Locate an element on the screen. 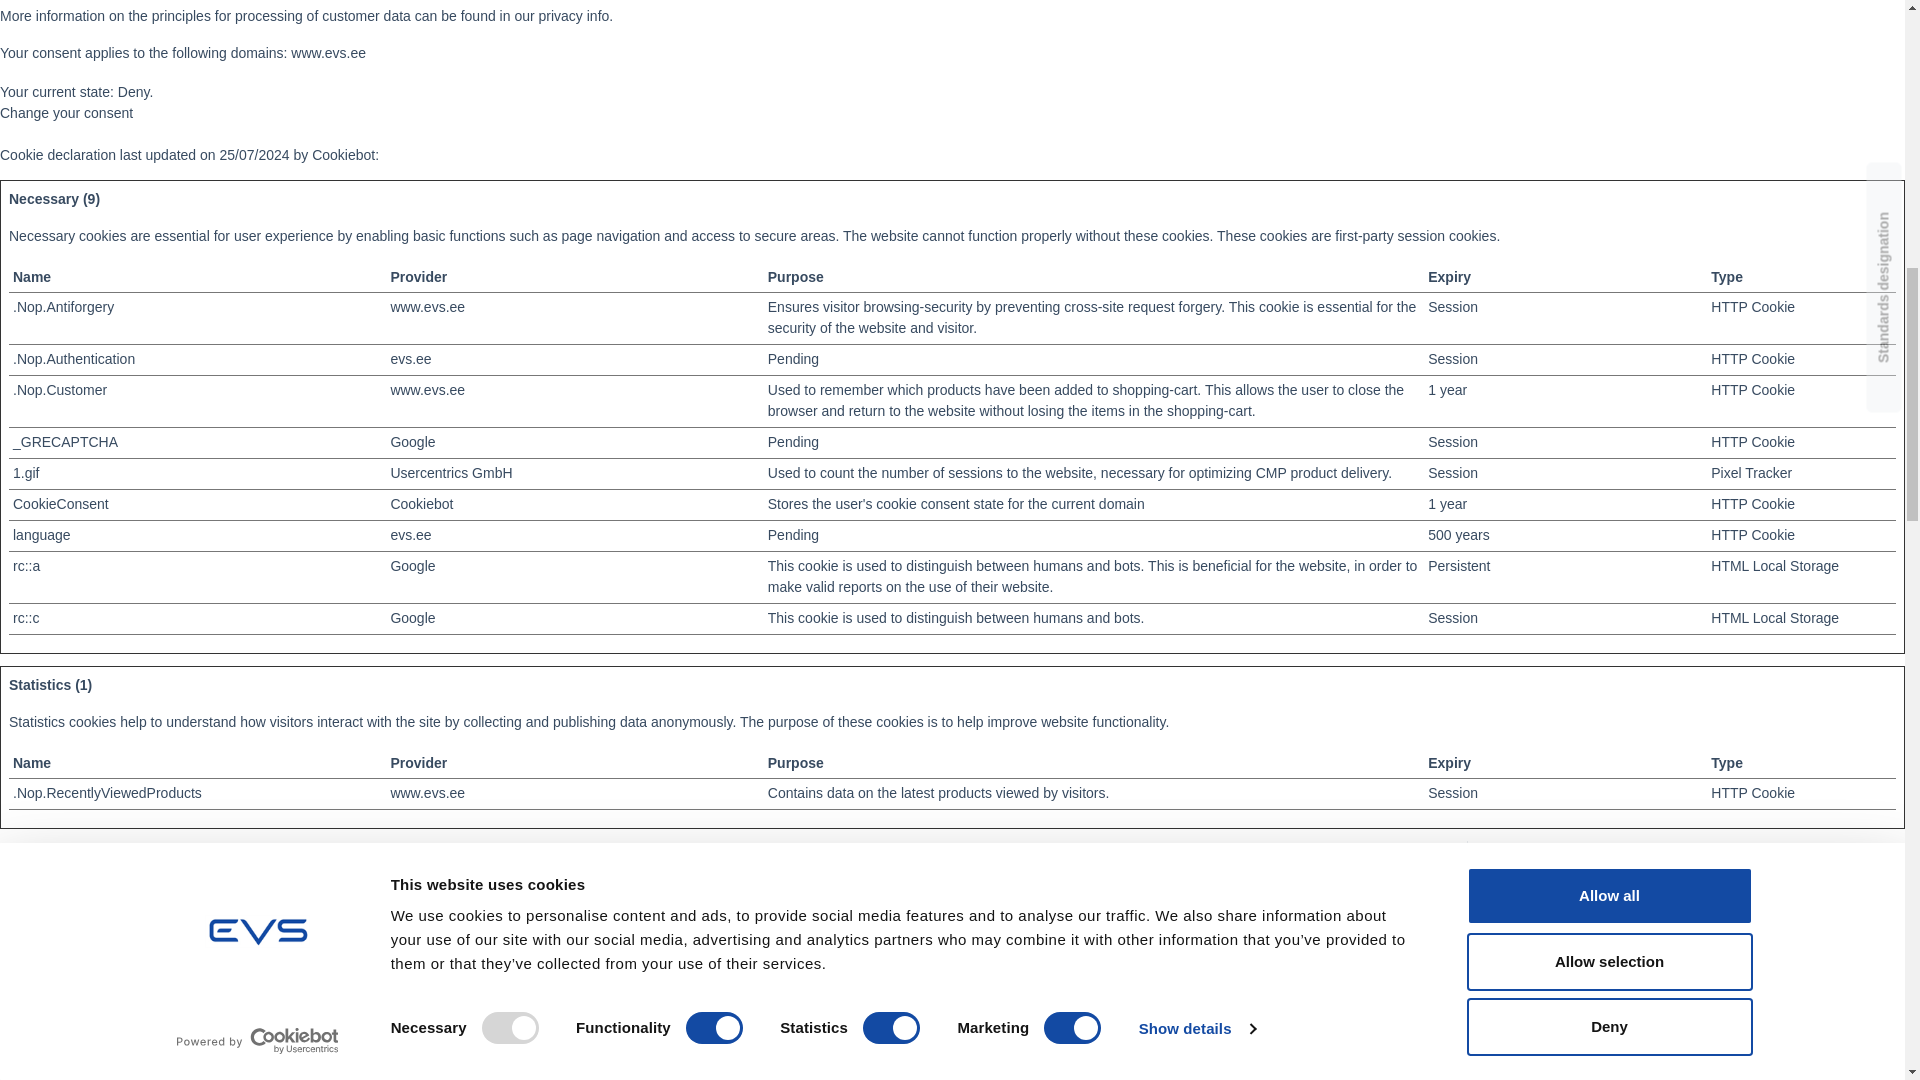  Shopping cart is located at coordinates (1638, 949).